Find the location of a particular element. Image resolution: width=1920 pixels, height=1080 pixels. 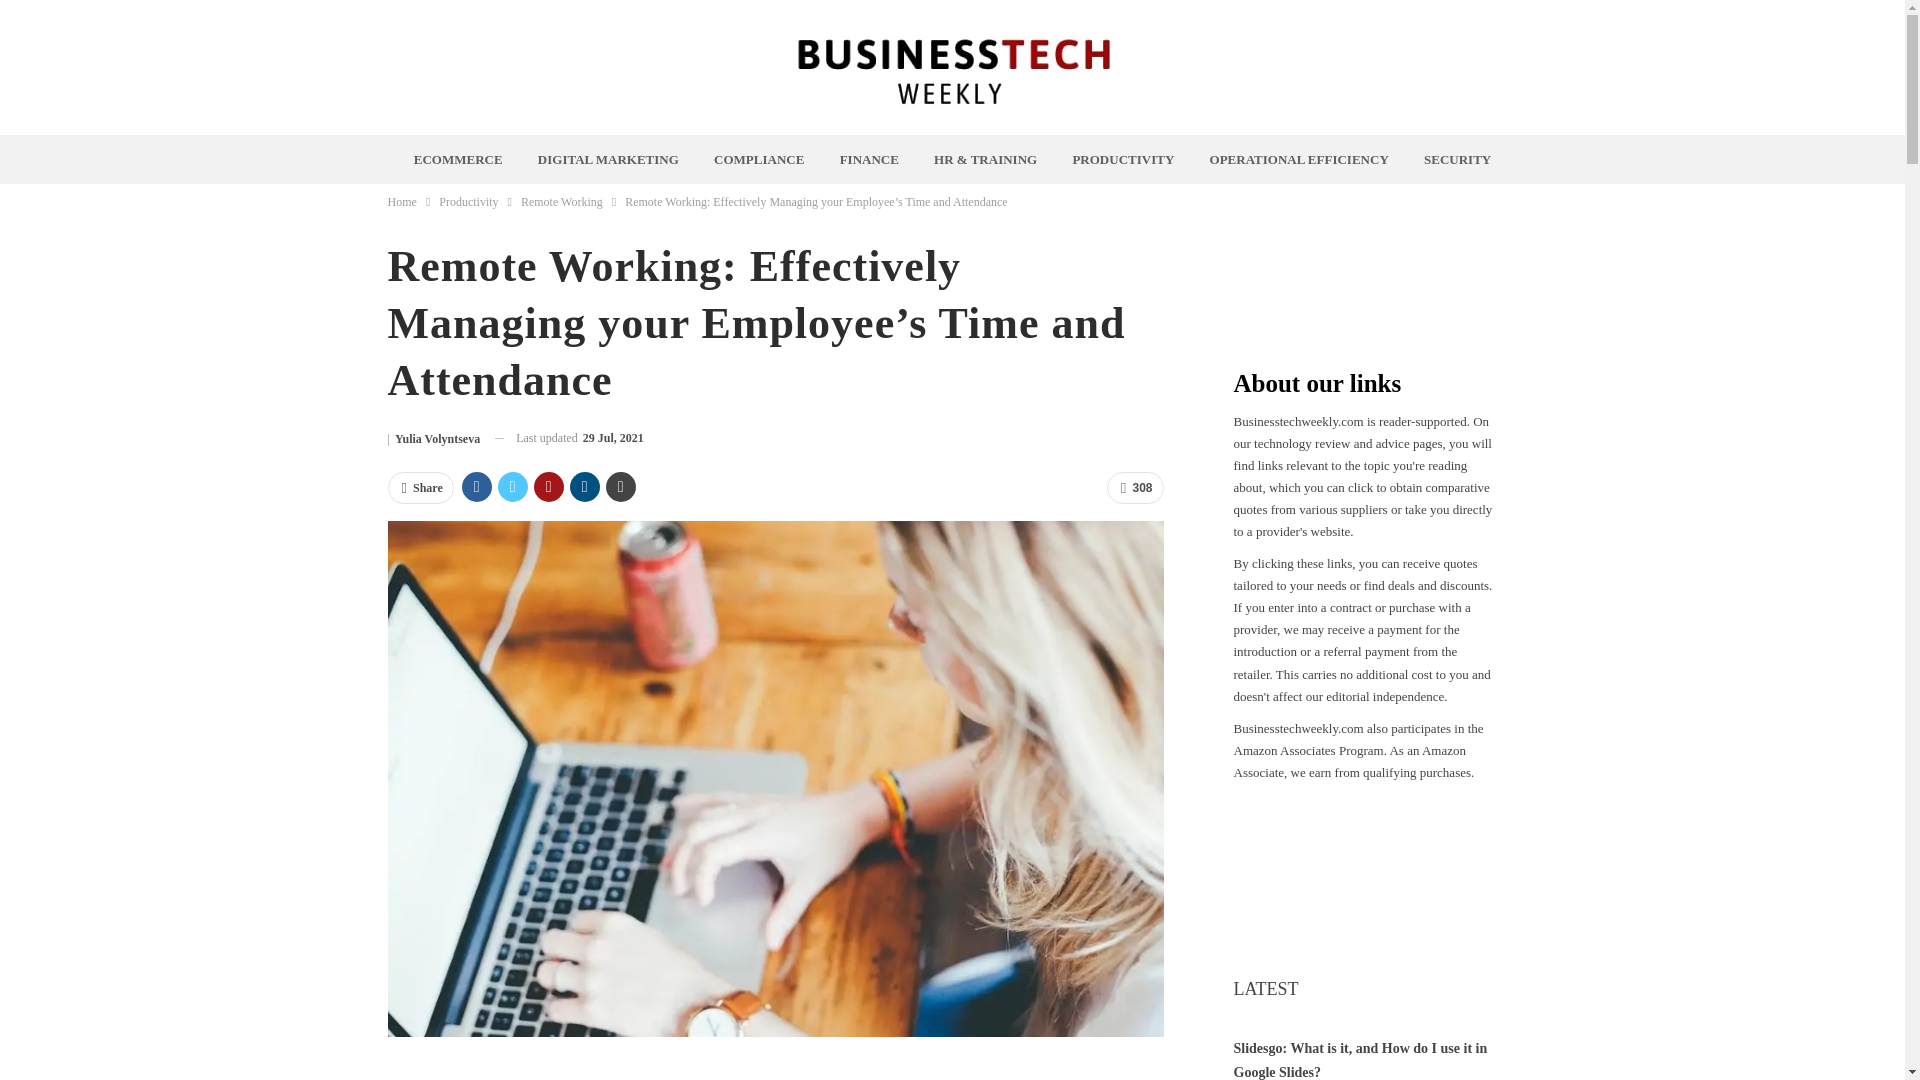

Productivity is located at coordinates (468, 202).